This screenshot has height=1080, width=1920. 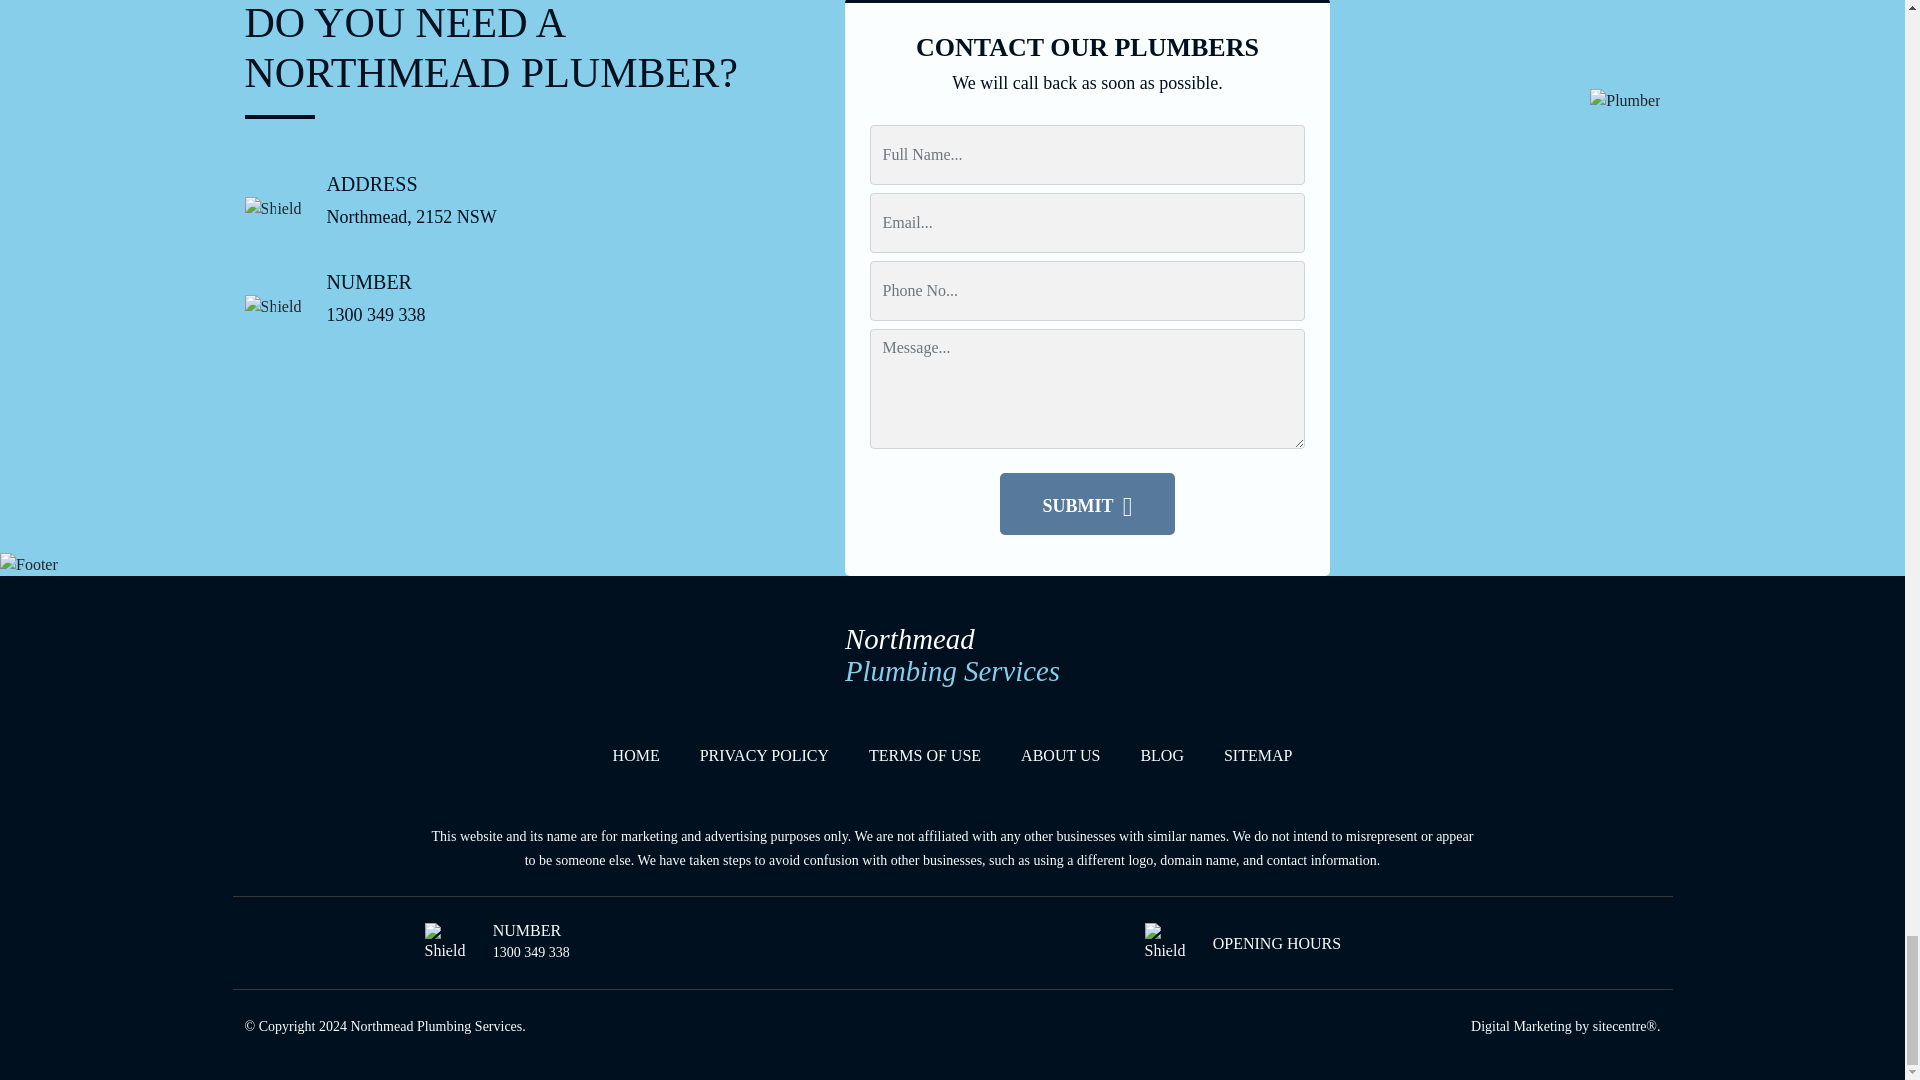 I want to click on Blog, so click(x=1258, y=755).